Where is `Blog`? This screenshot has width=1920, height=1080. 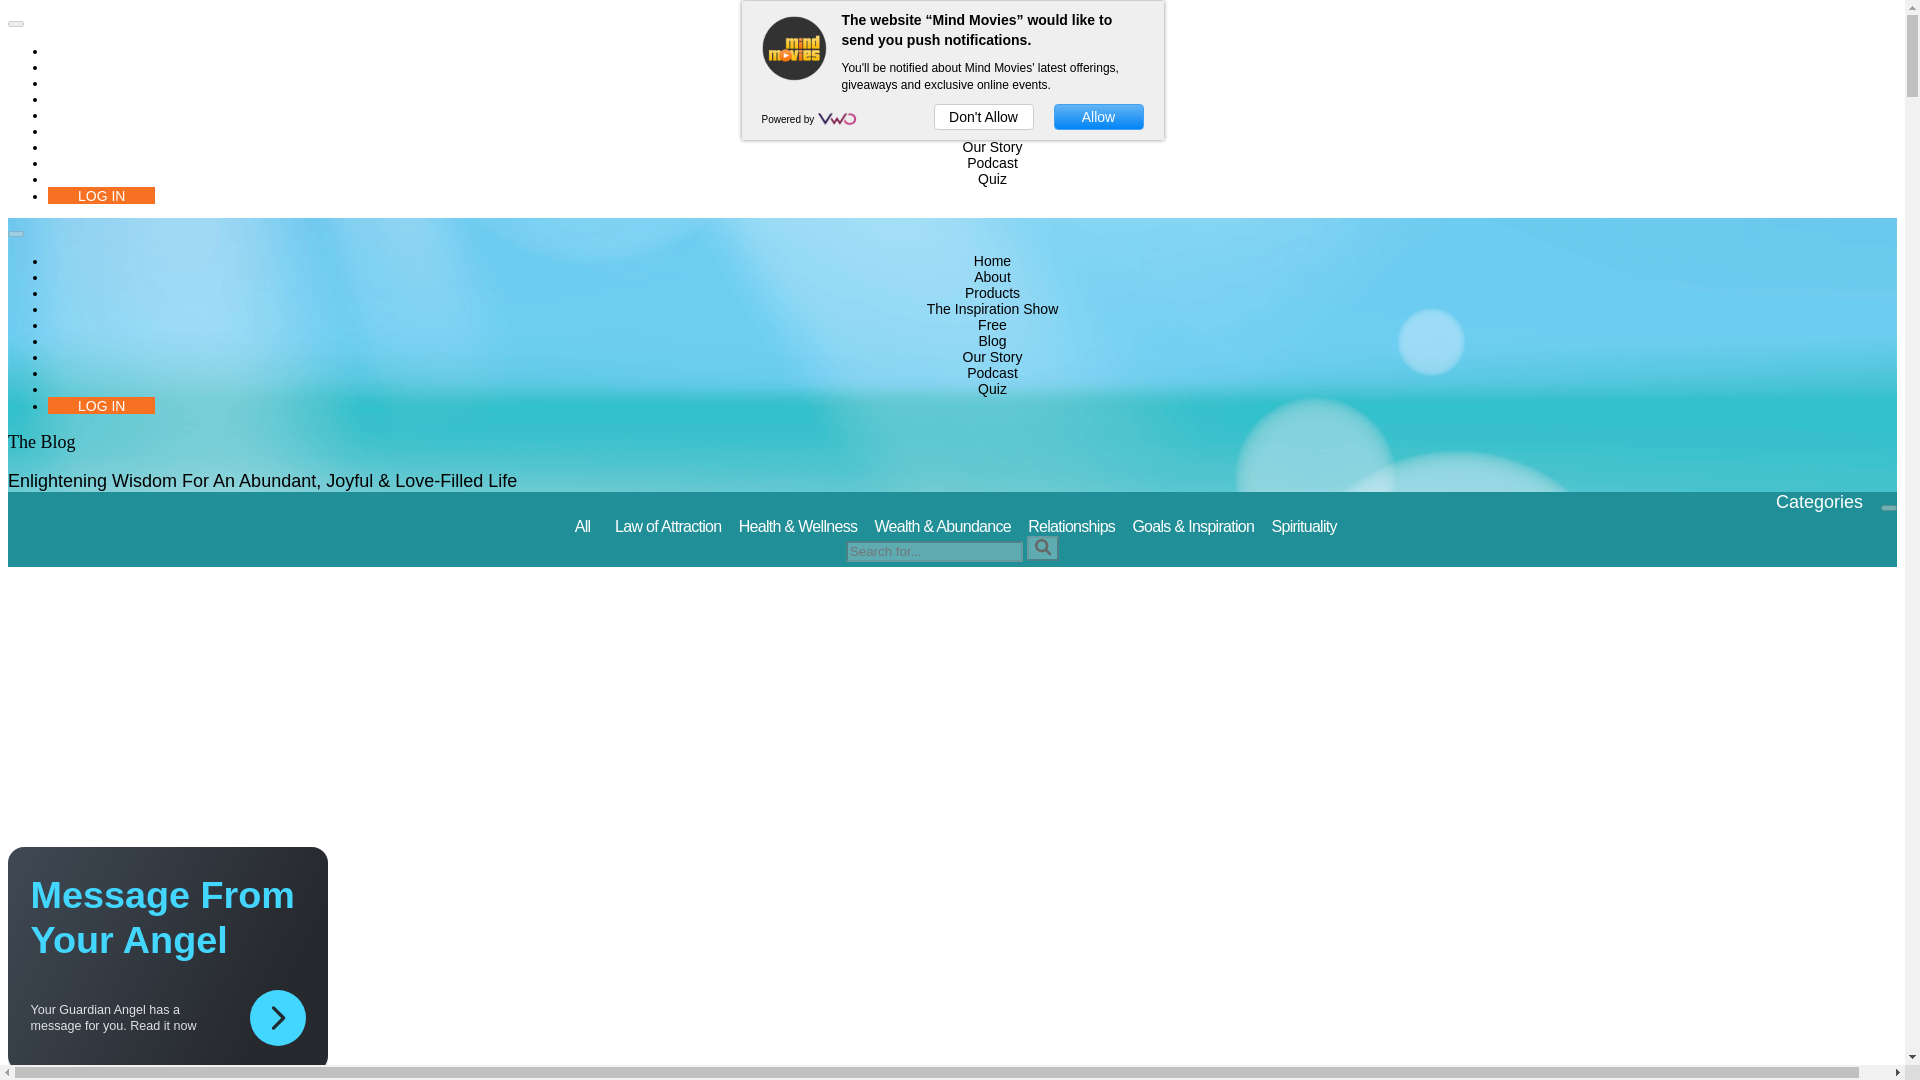
Blog is located at coordinates (992, 131).